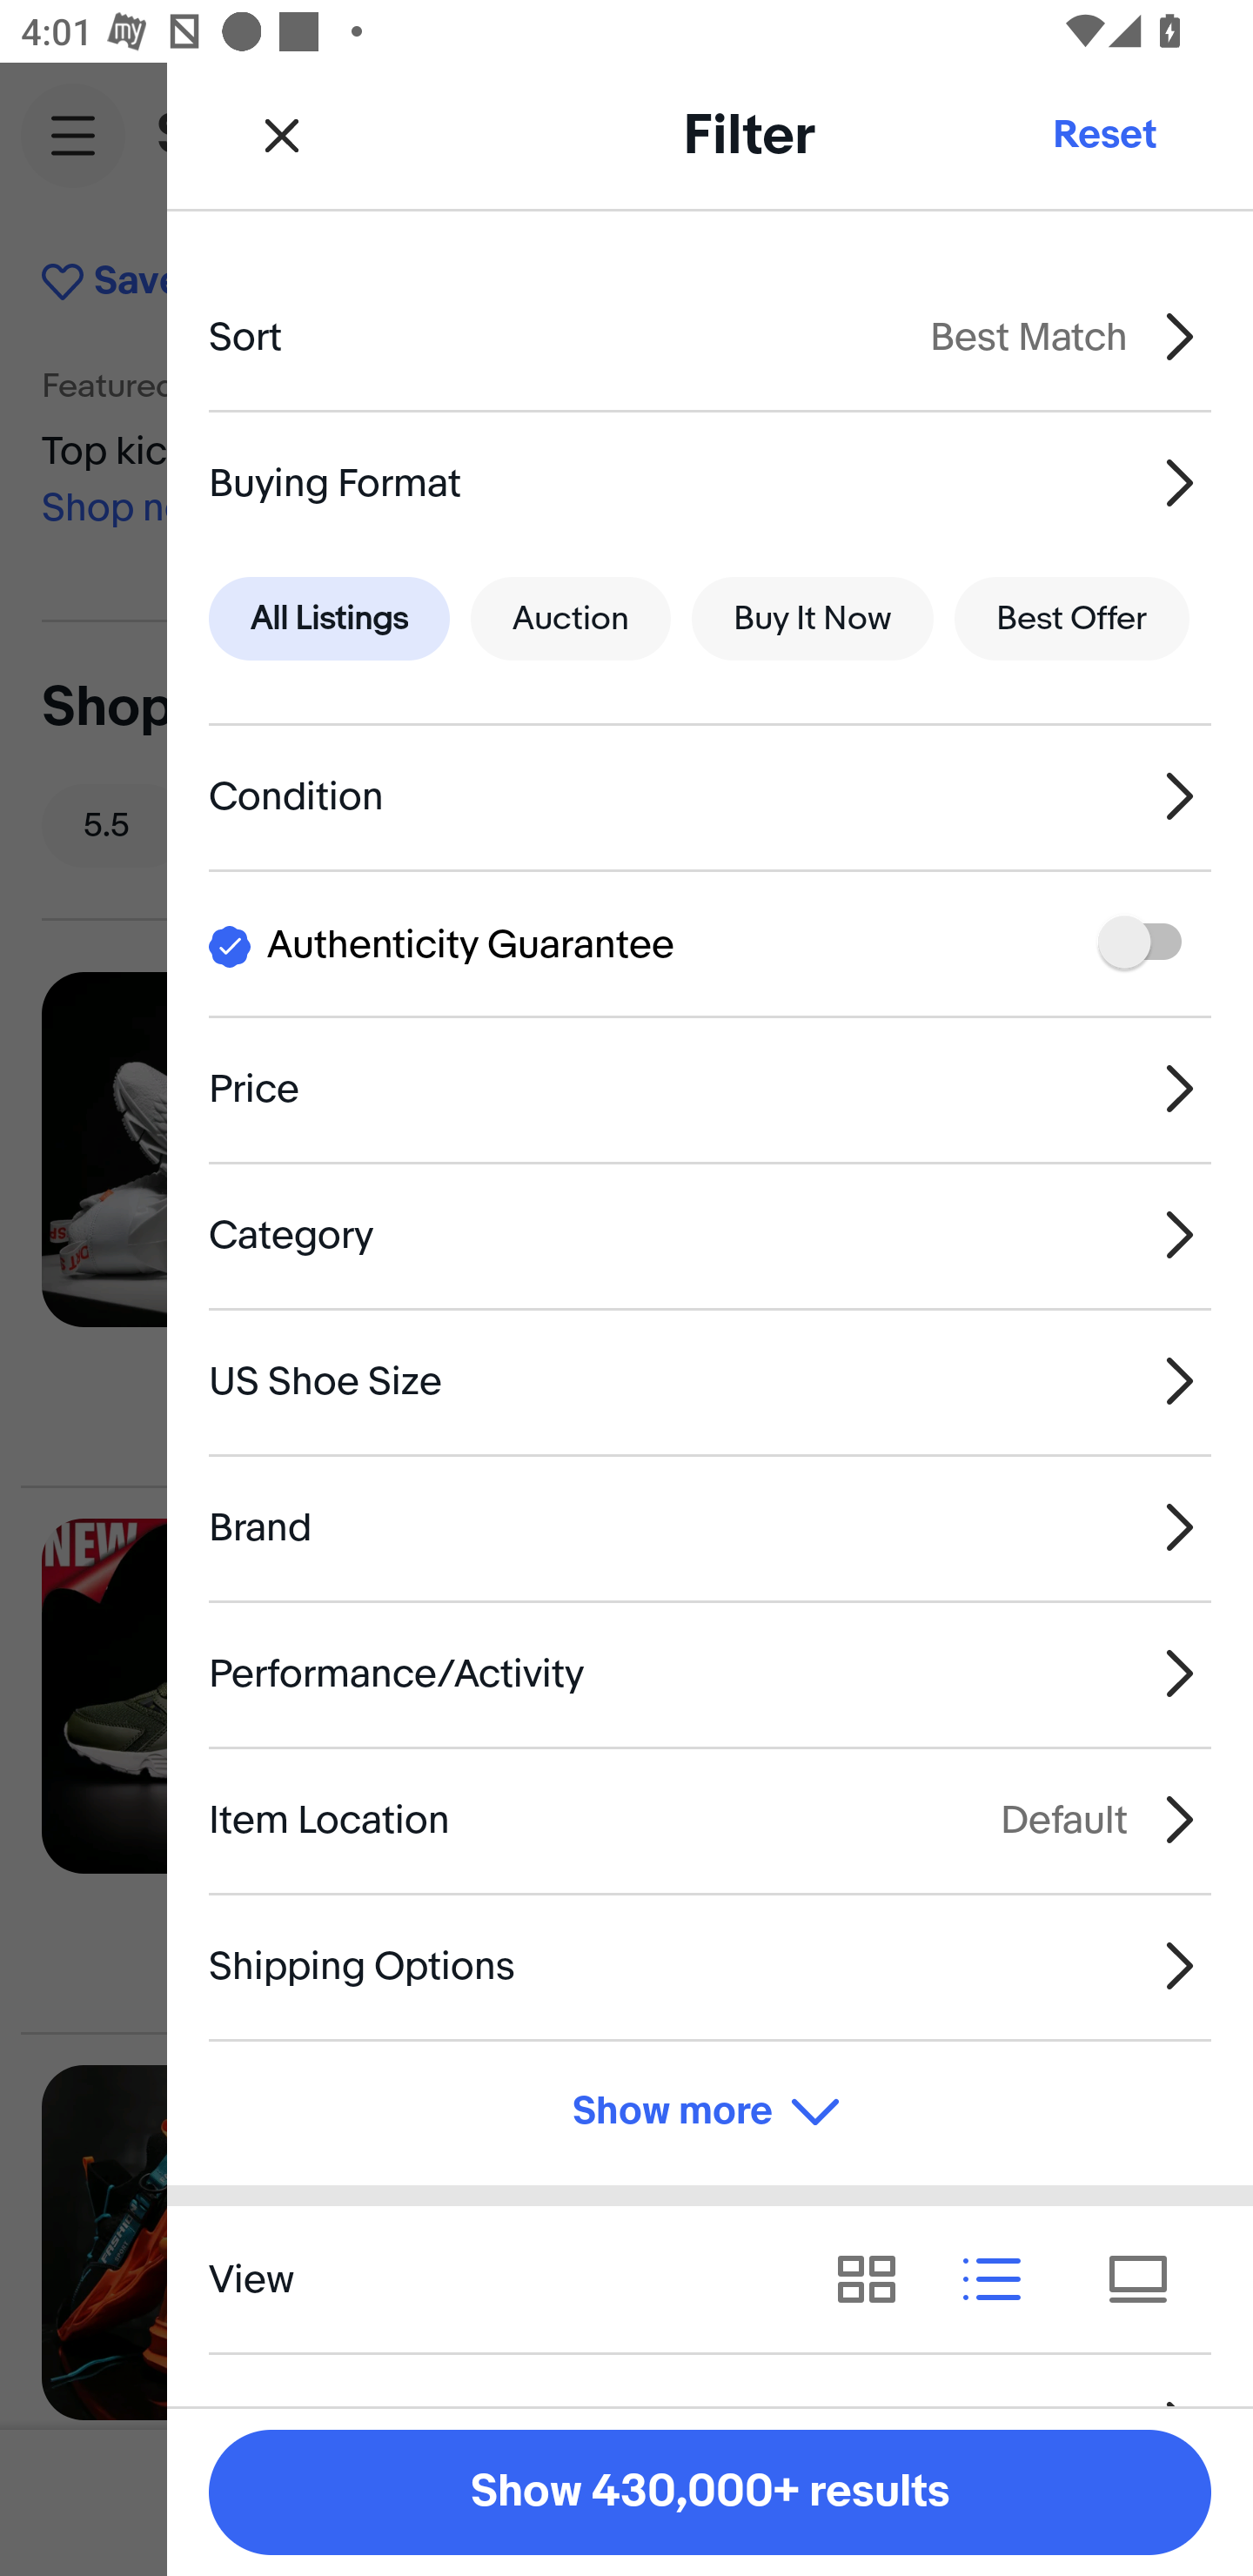 This screenshot has width=1253, height=2576. What do you see at coordinates (710, 1382) in the screenshot?
I see `US Shoe Size` at bounding box center [710, 1382].